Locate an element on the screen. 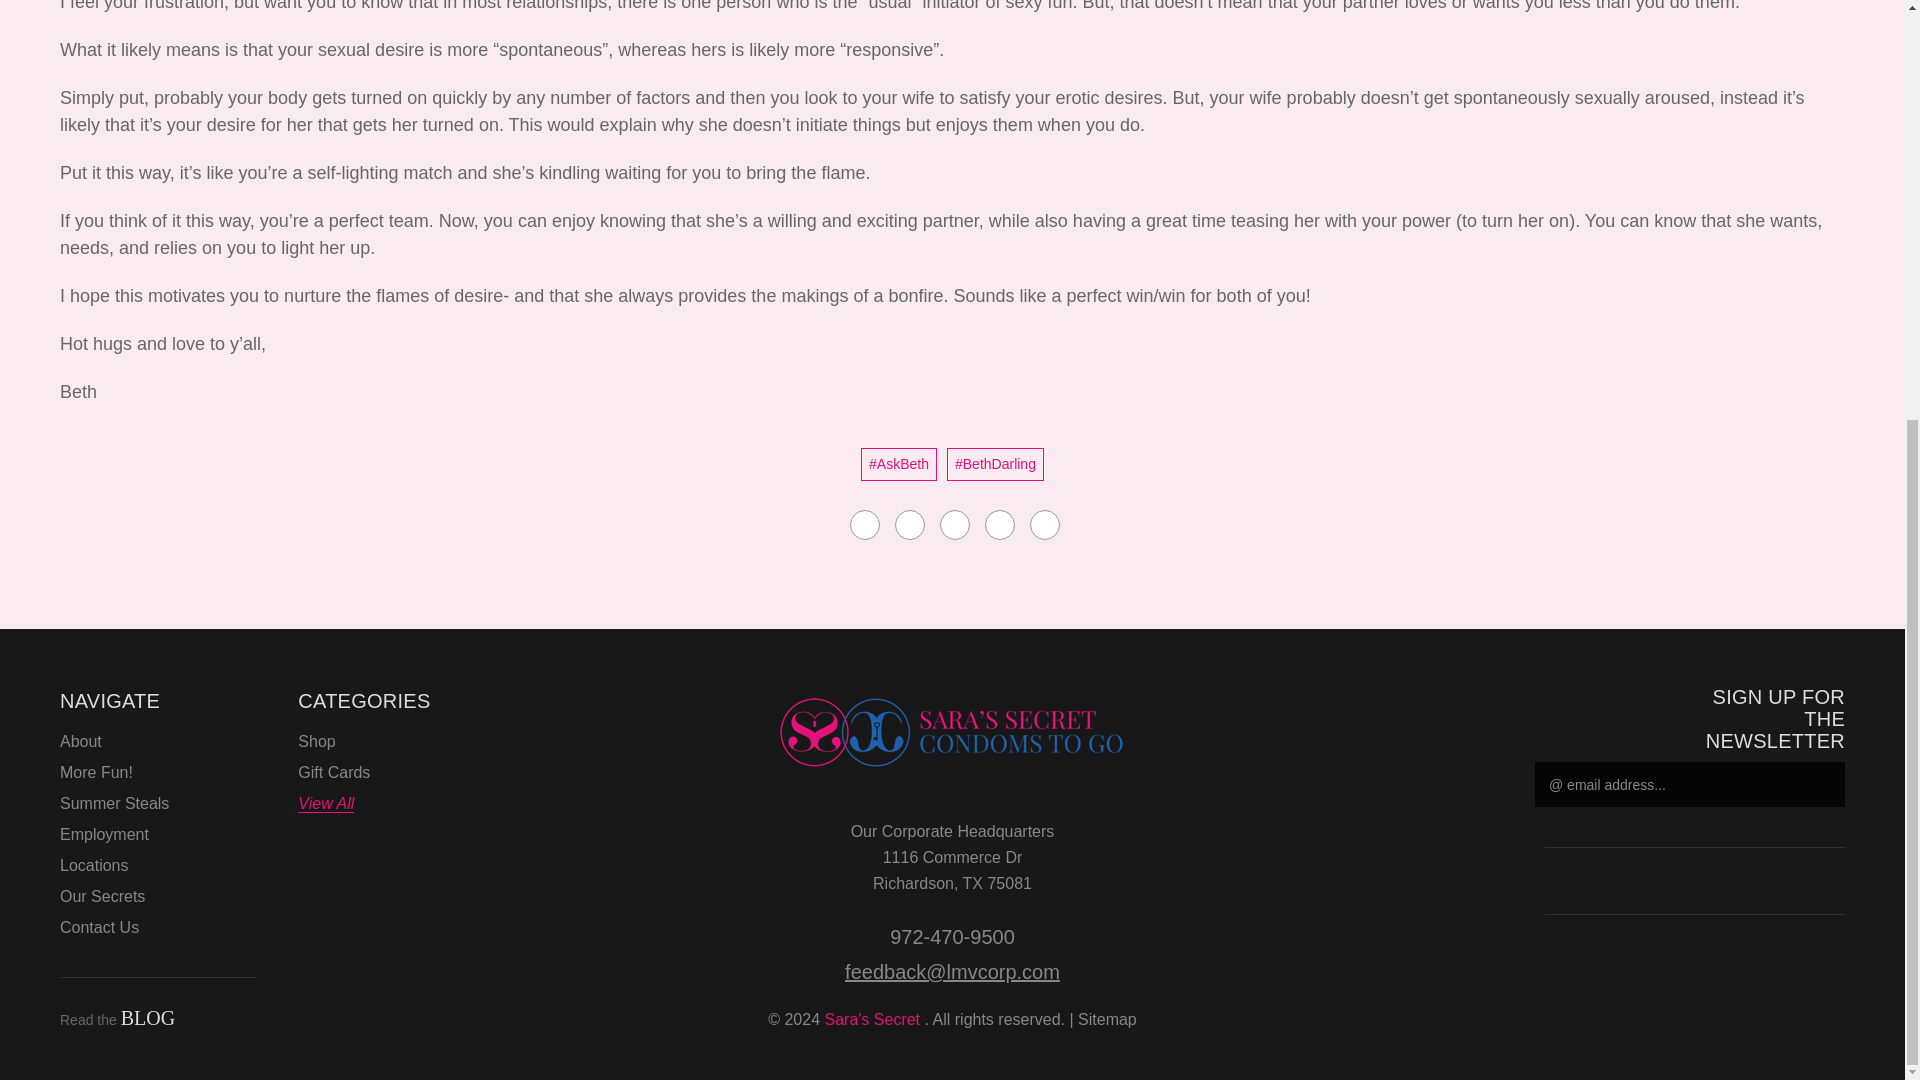  Instagram is located at coordinates (1626, 883).